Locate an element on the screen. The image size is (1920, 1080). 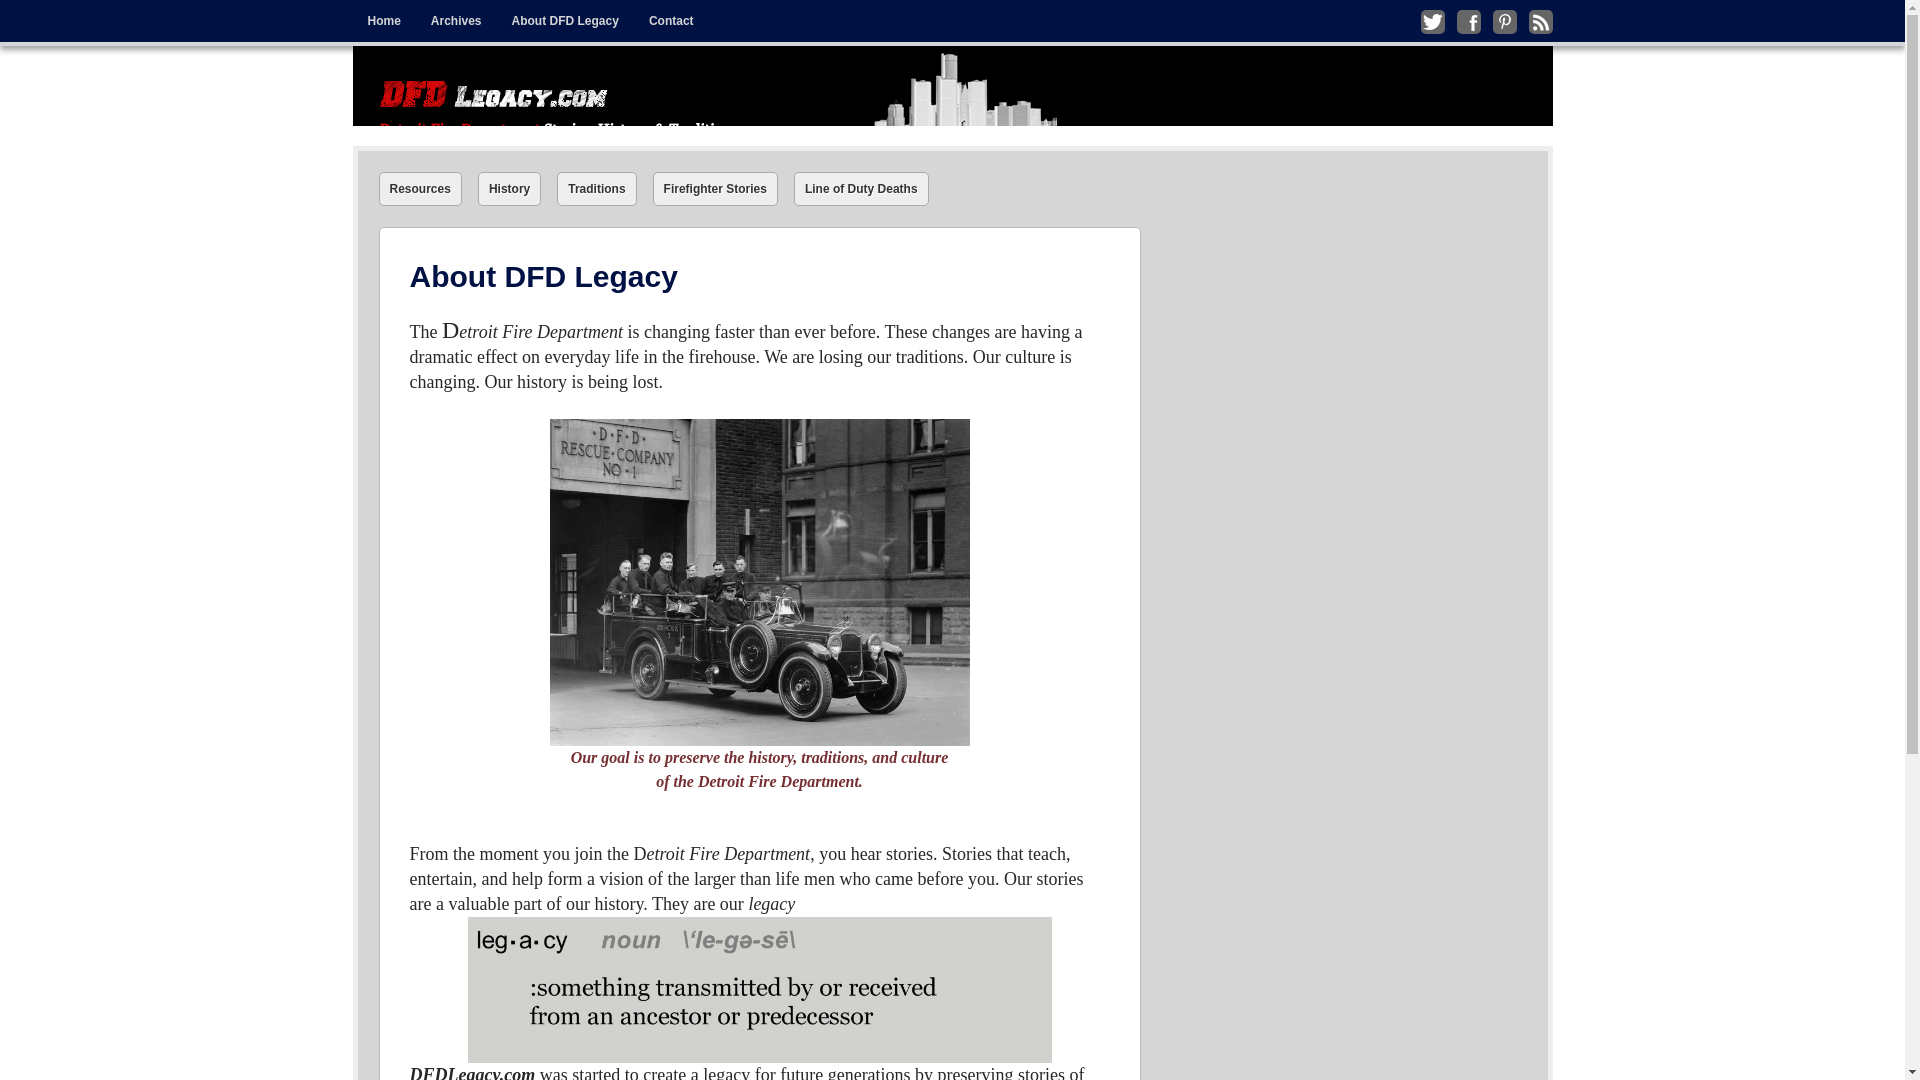
Firefighter Stories is located at coordinates (714, 188).